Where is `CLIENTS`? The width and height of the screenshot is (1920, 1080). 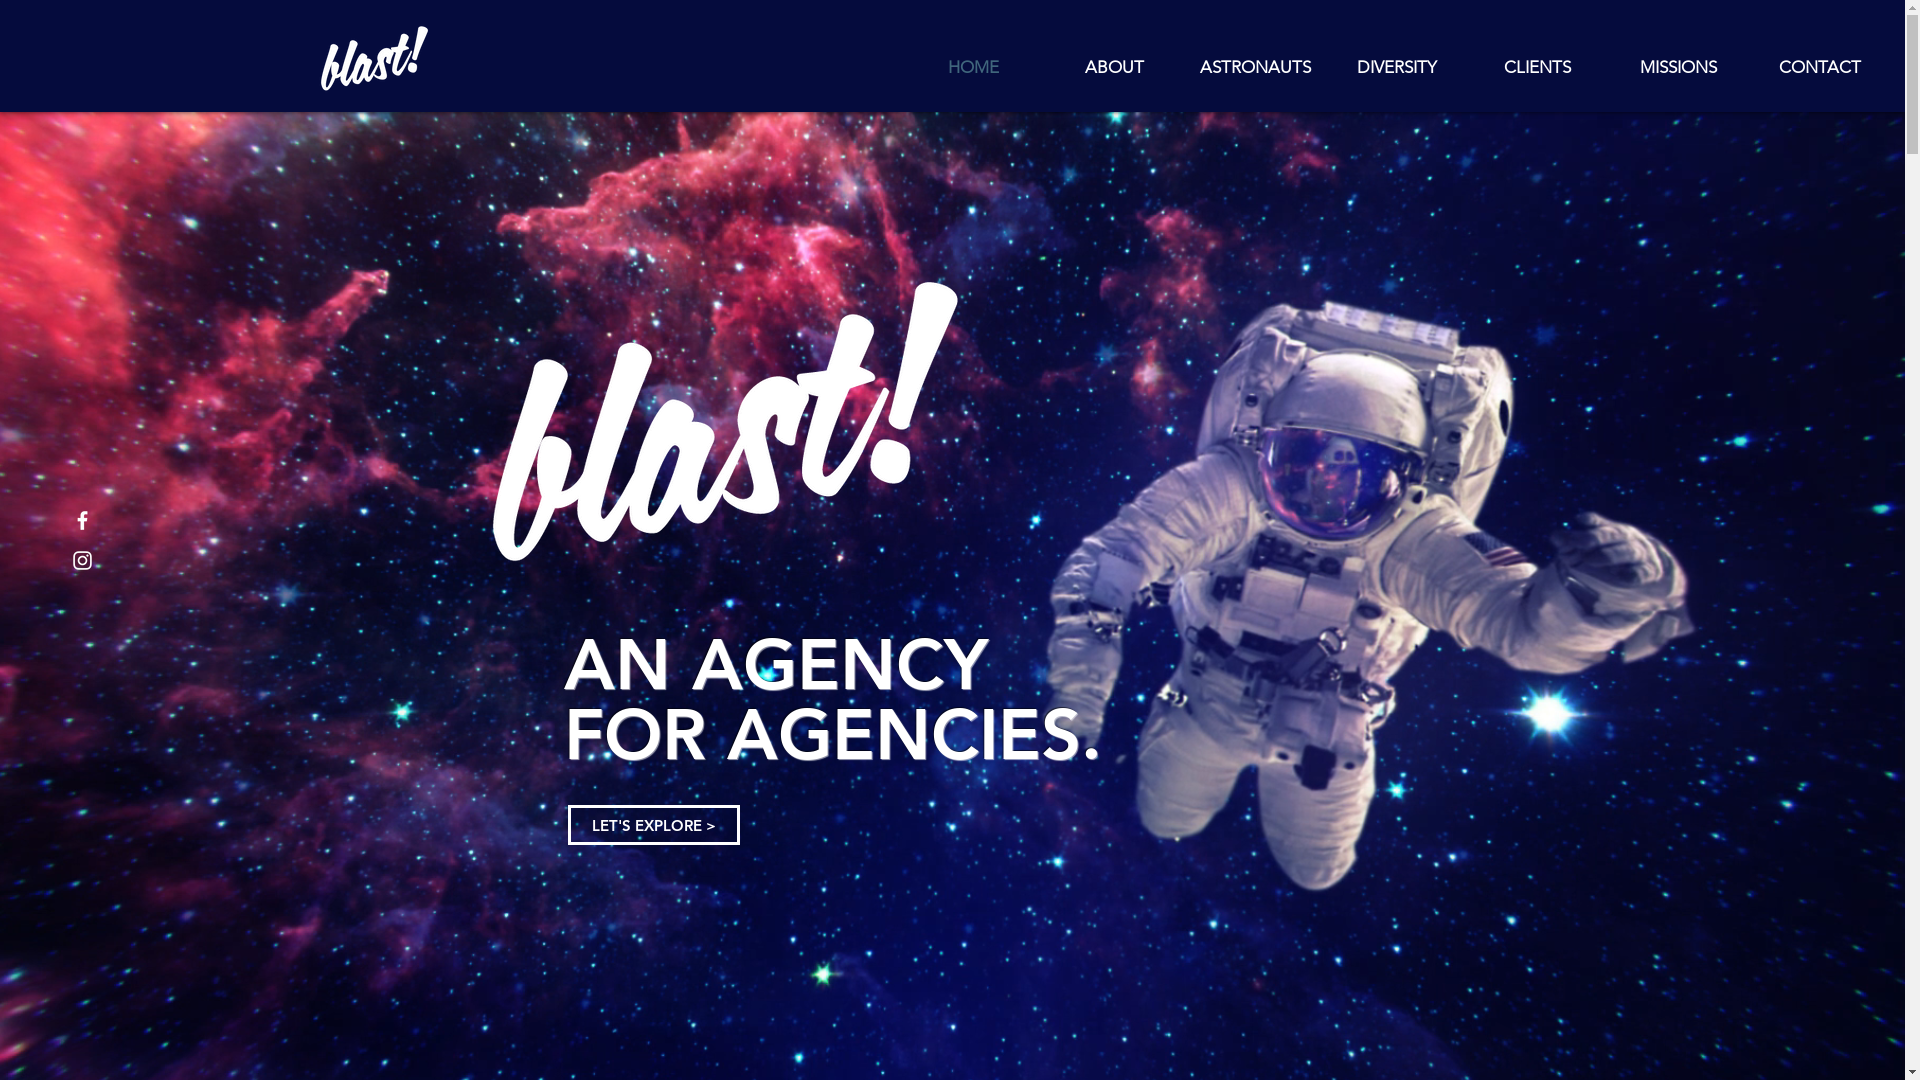 CLIENTS is located at coordinates (1538, 67).